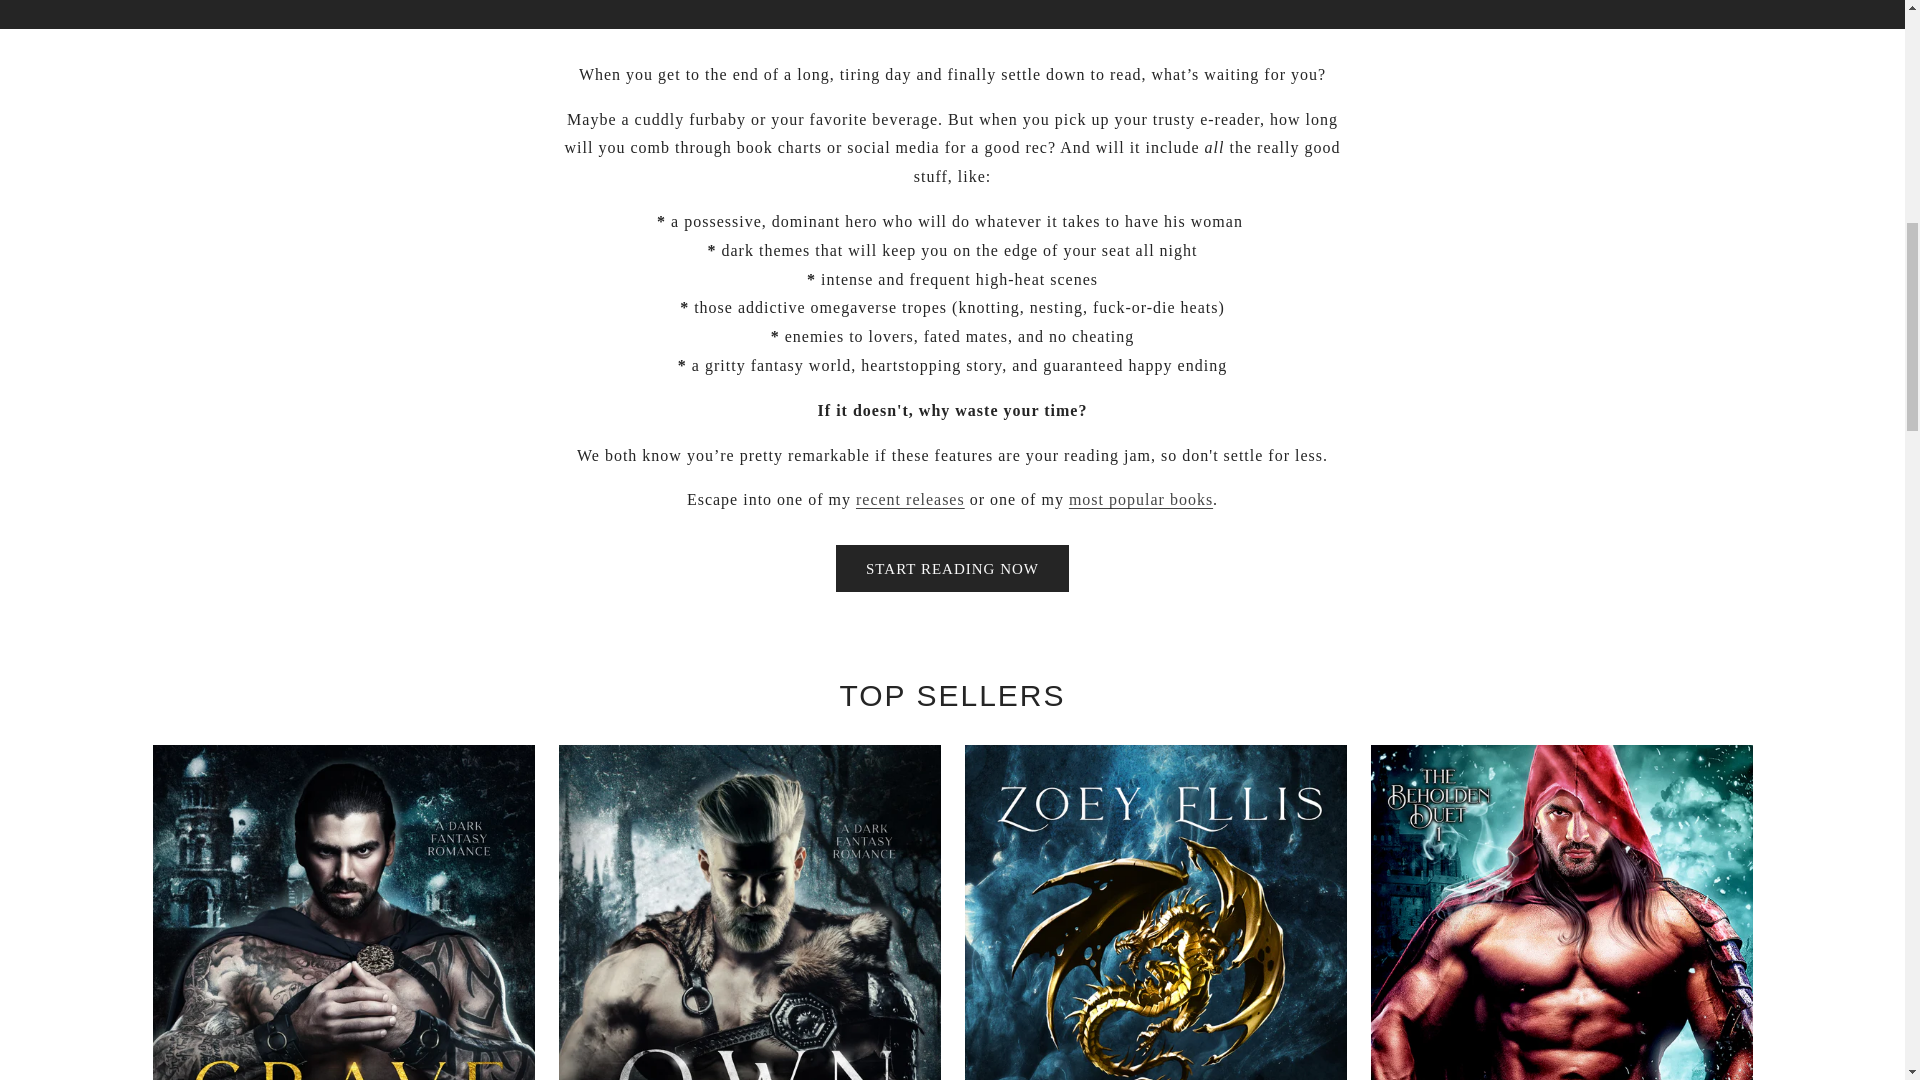  What do you see at coordinates (910, 499) in the screenshot?
I see `recent releases` at bounding box center [910, 499].